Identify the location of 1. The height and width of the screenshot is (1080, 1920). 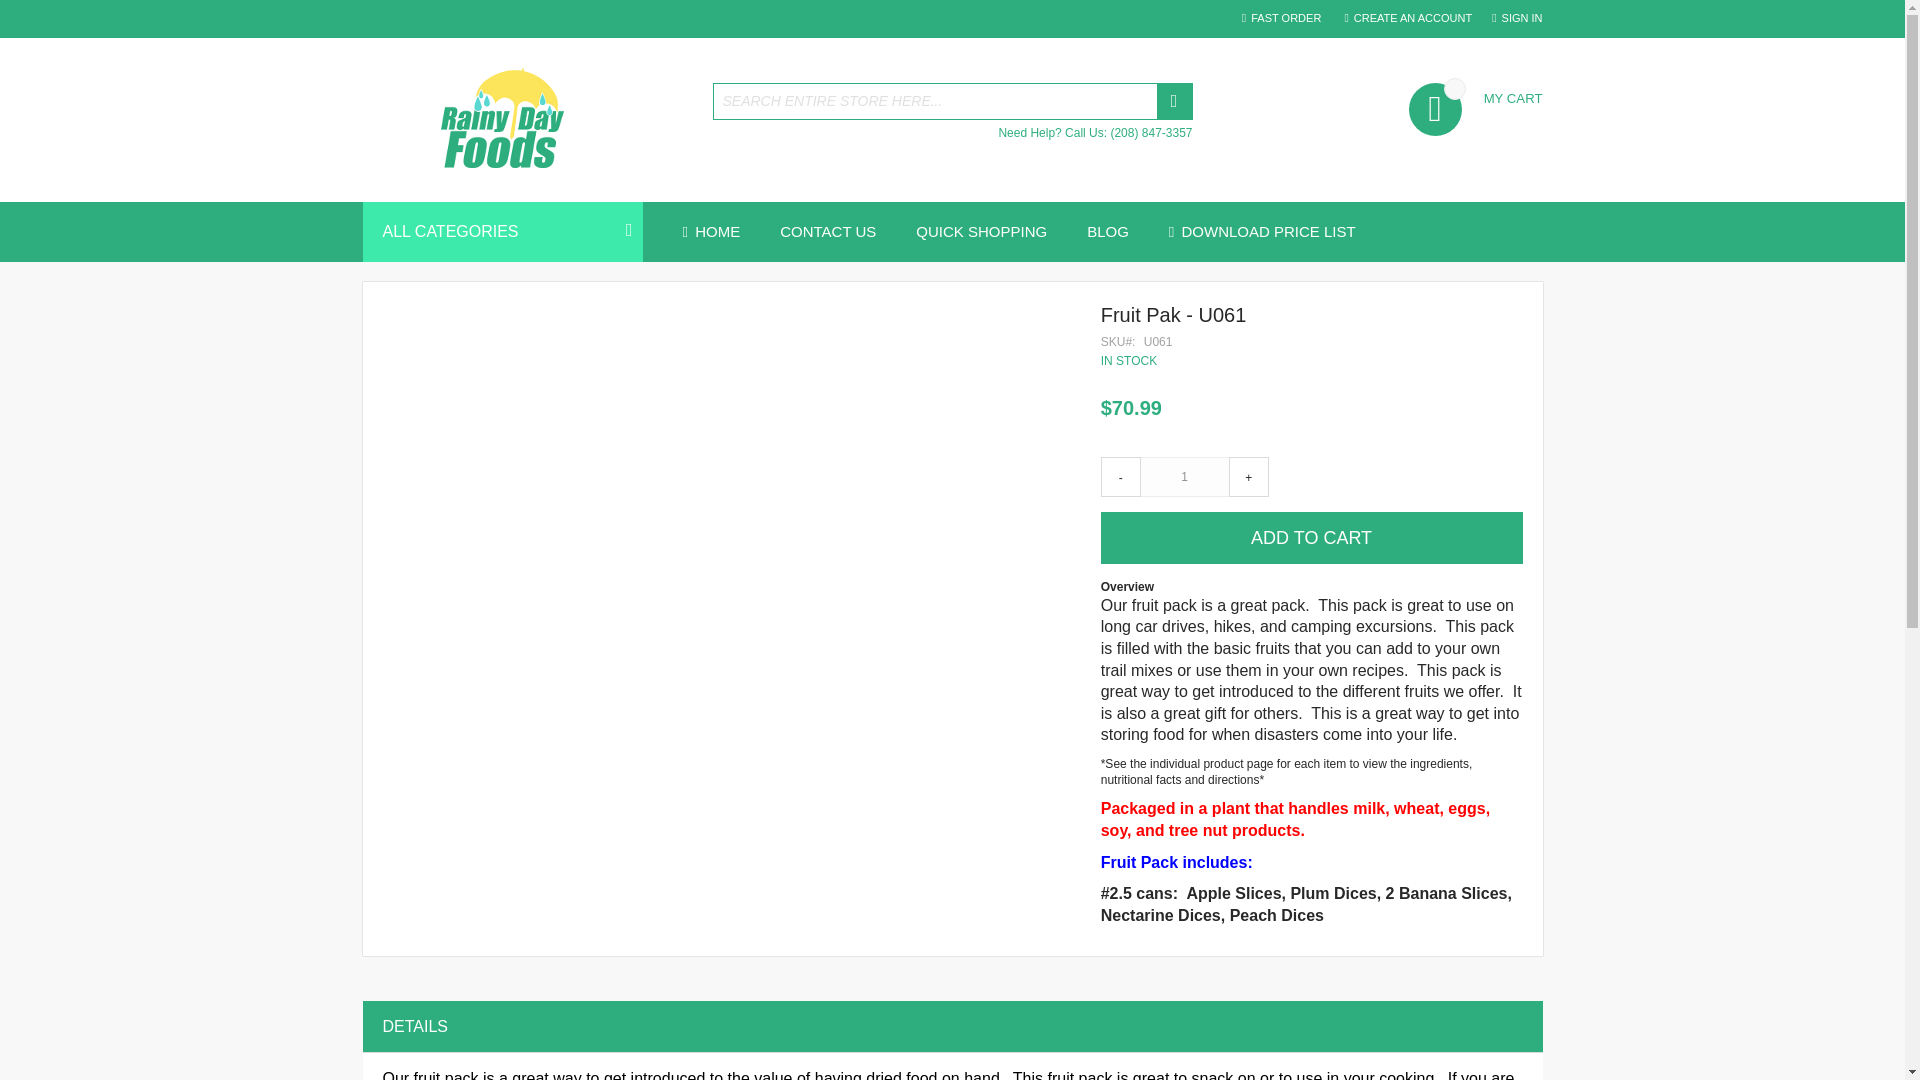
(1185, 476).